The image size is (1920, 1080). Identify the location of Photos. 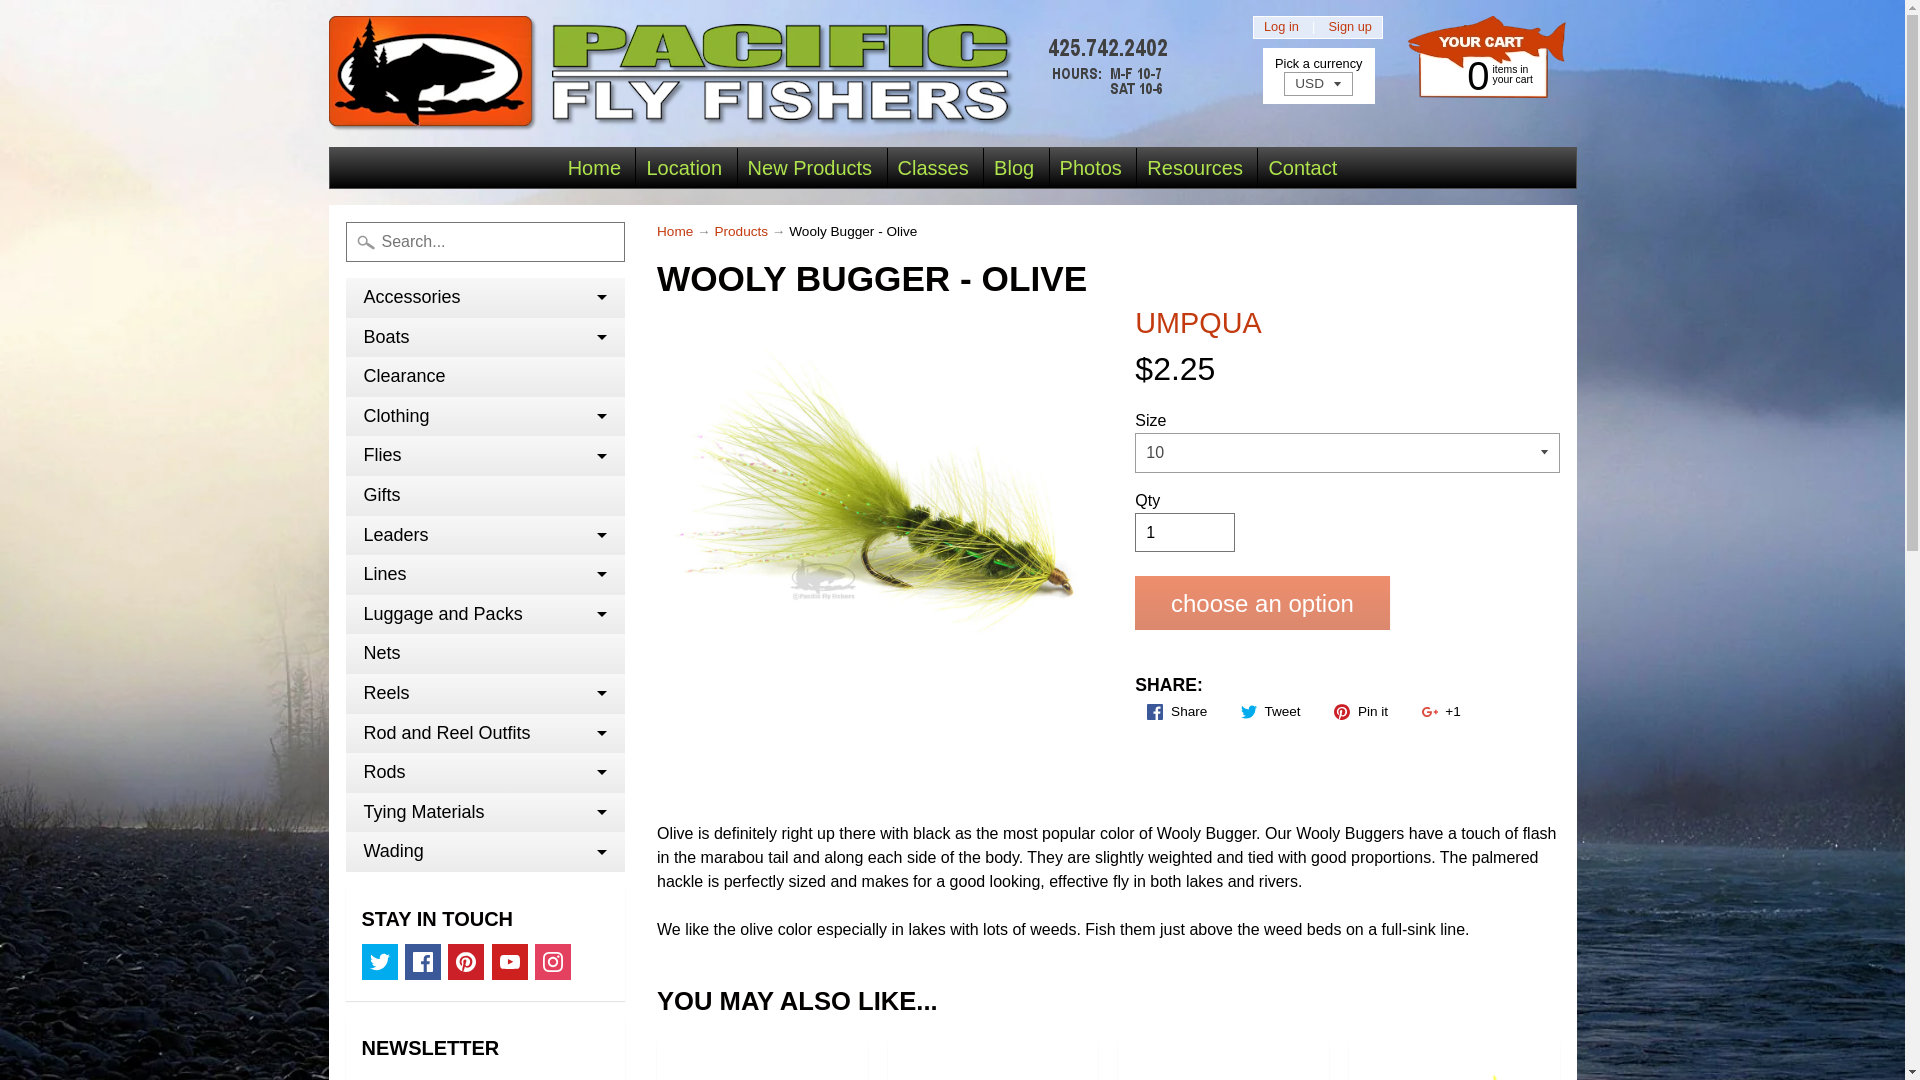
(1091, 167).